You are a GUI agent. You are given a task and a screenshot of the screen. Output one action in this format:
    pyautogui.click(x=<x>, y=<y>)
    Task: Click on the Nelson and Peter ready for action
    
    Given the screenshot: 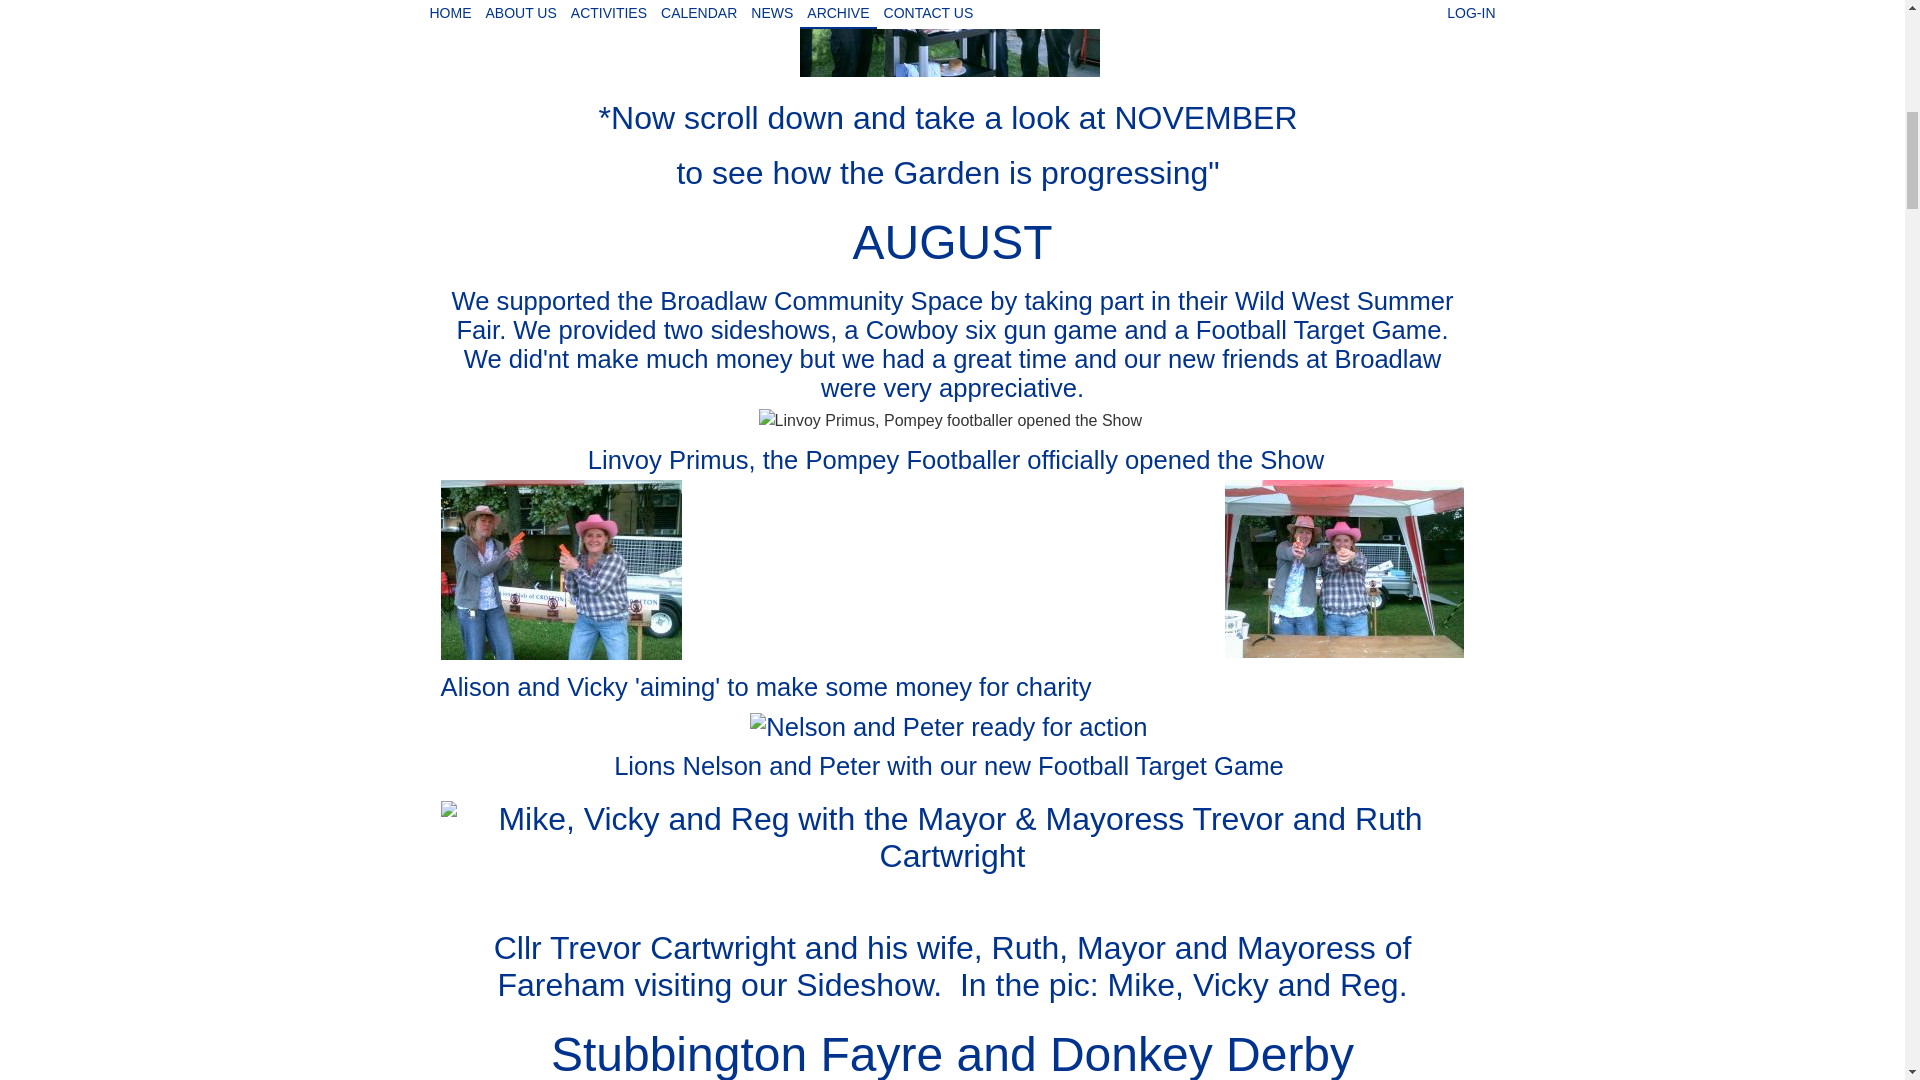 What is the action you would take?
    pyautogui.click(x=948, y=726)
    